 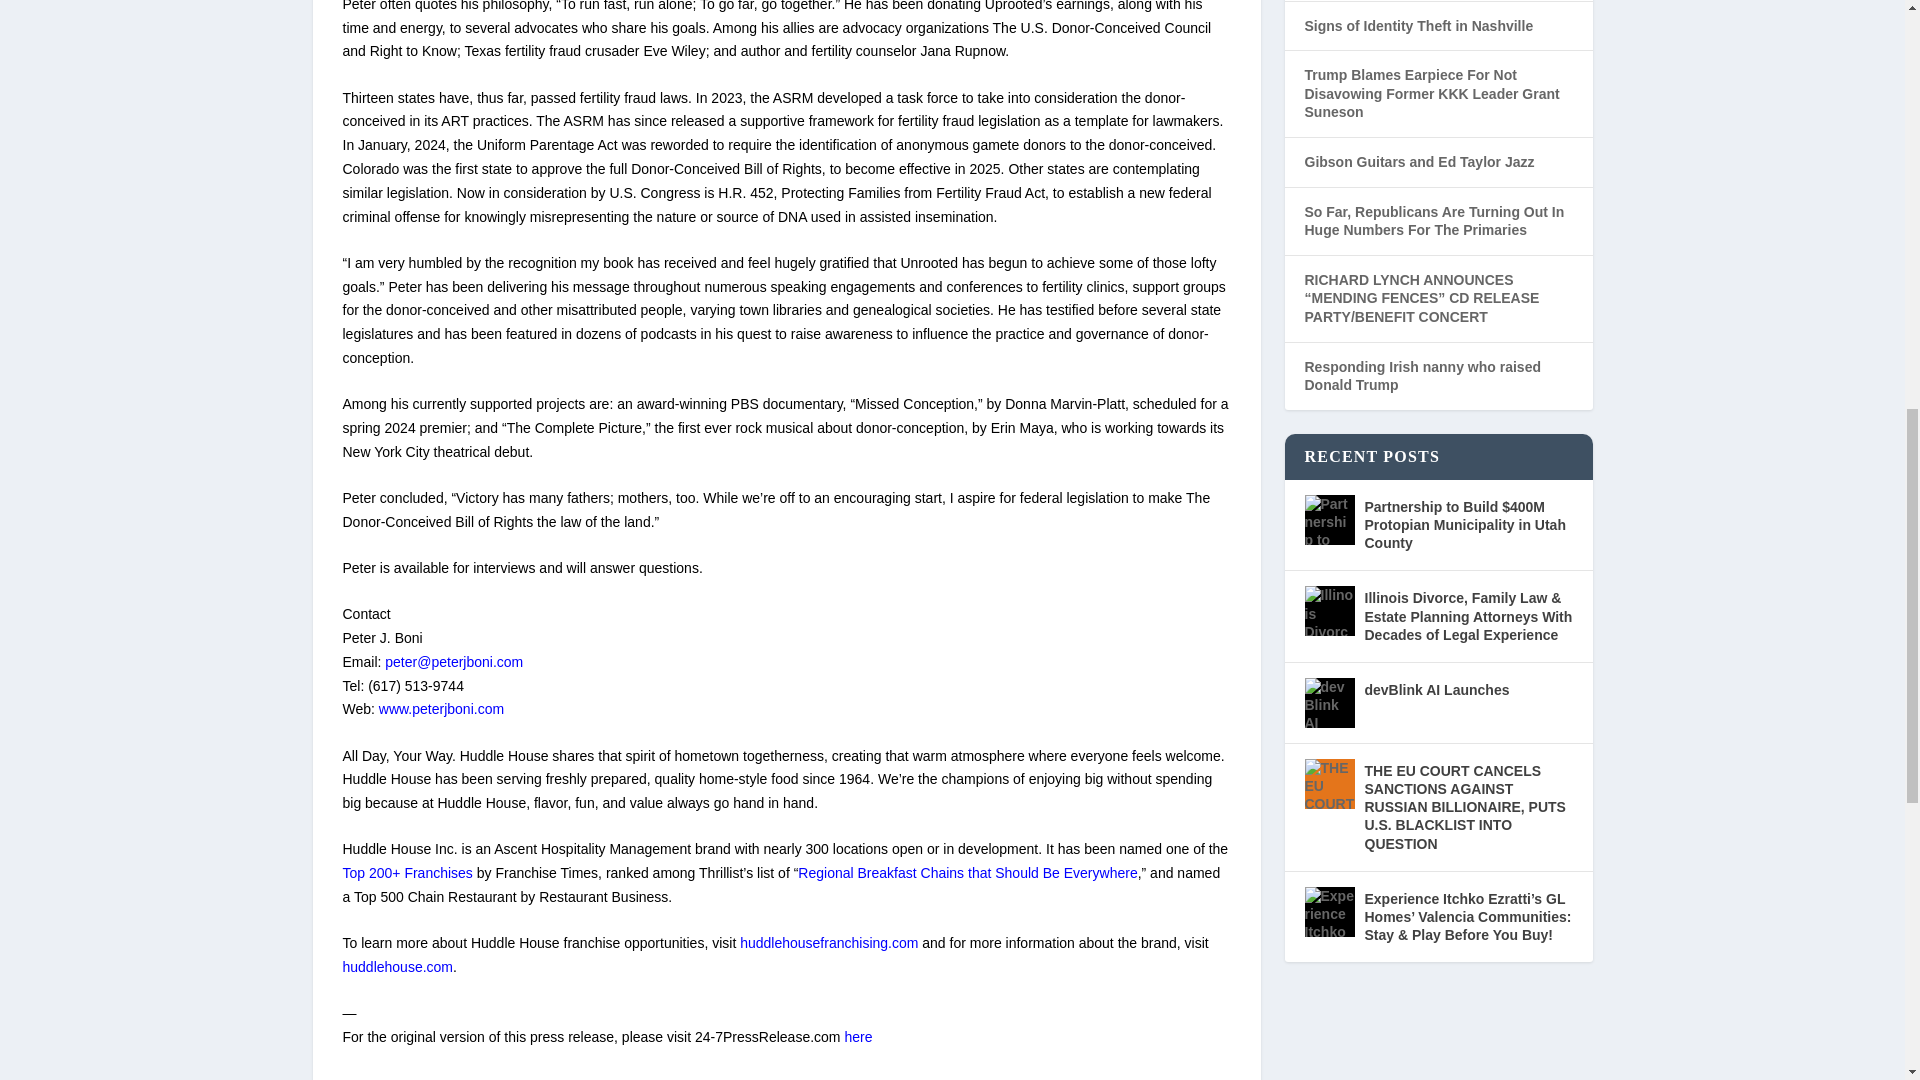 What do you see at coordinates (967, 873) in the screenshot?
I see `Regional Breakfast Chains that Should Be Everywhere` at bounding box center [967, 873].